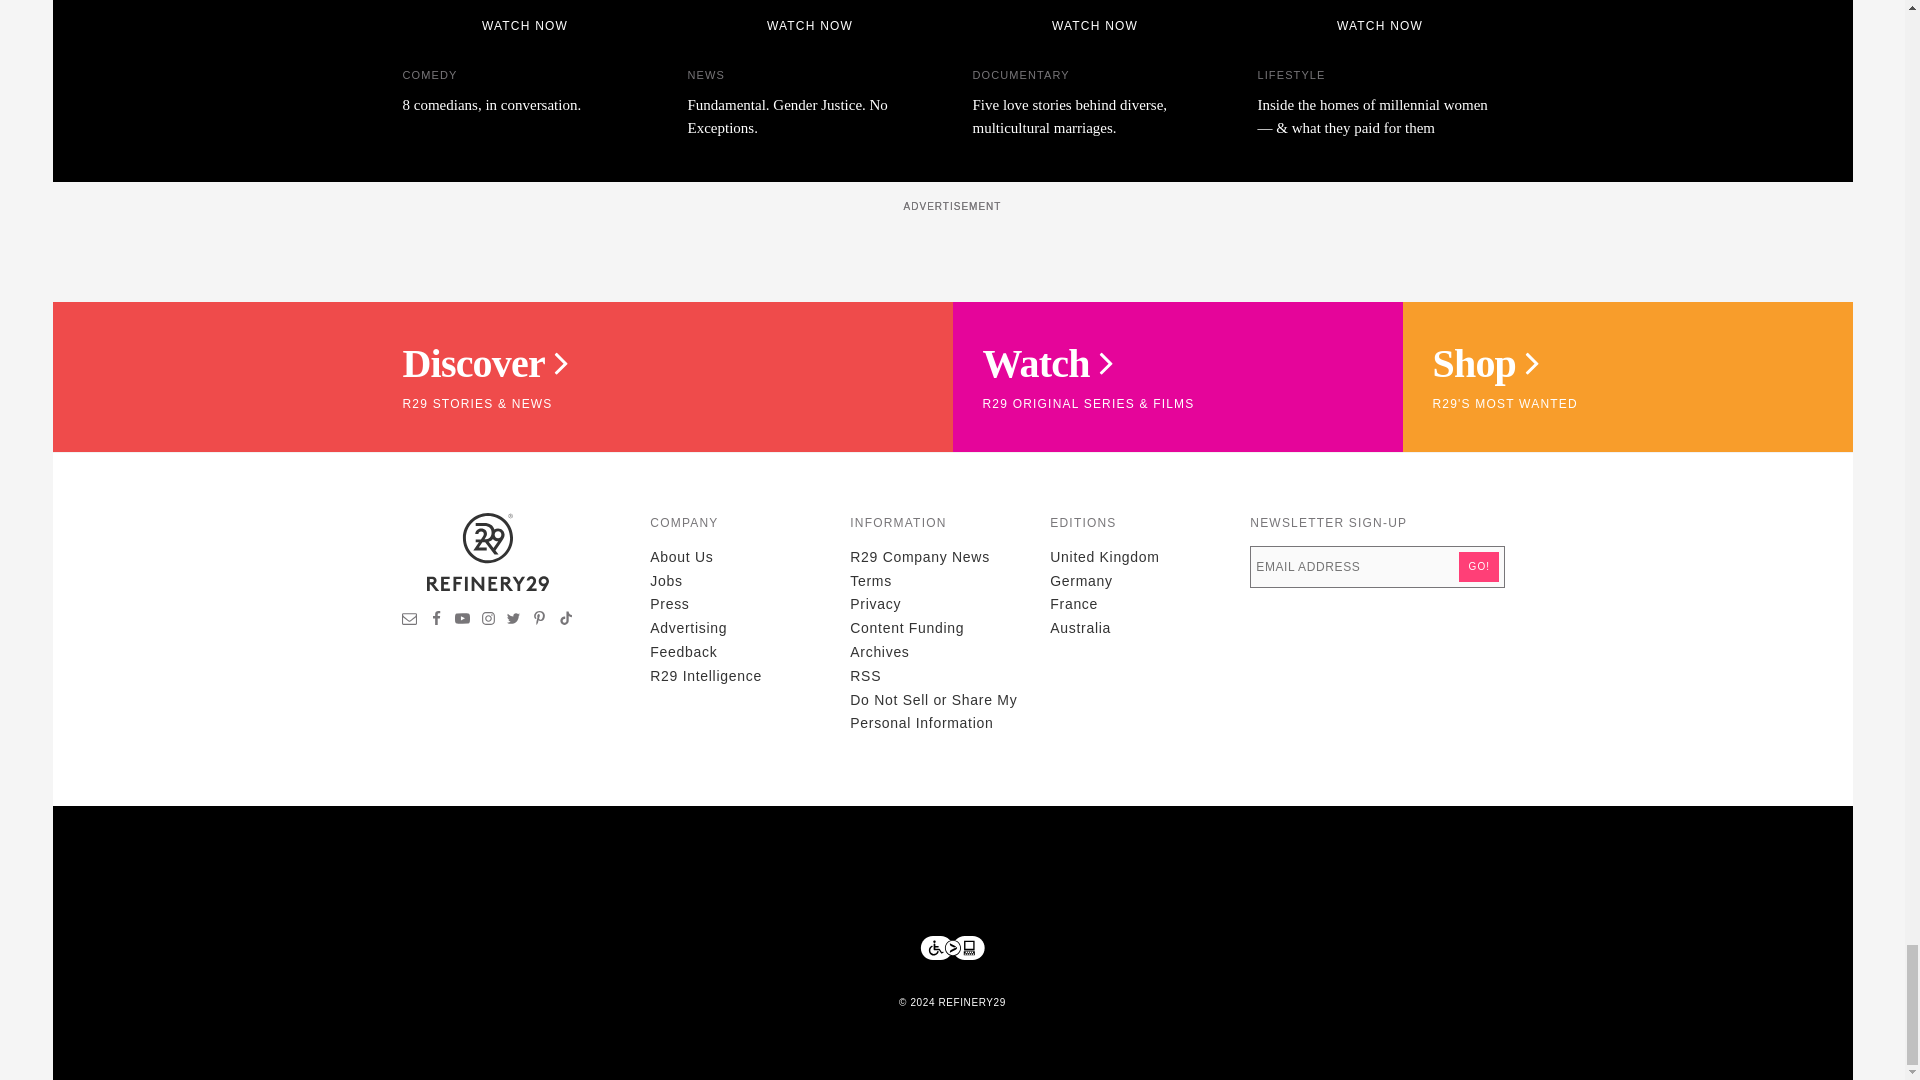 This screenshot has height=1080, width=1920. Describe the element at coordinates (410, 620) in the screenshot. I see `Sign up for newsletters` at that location.